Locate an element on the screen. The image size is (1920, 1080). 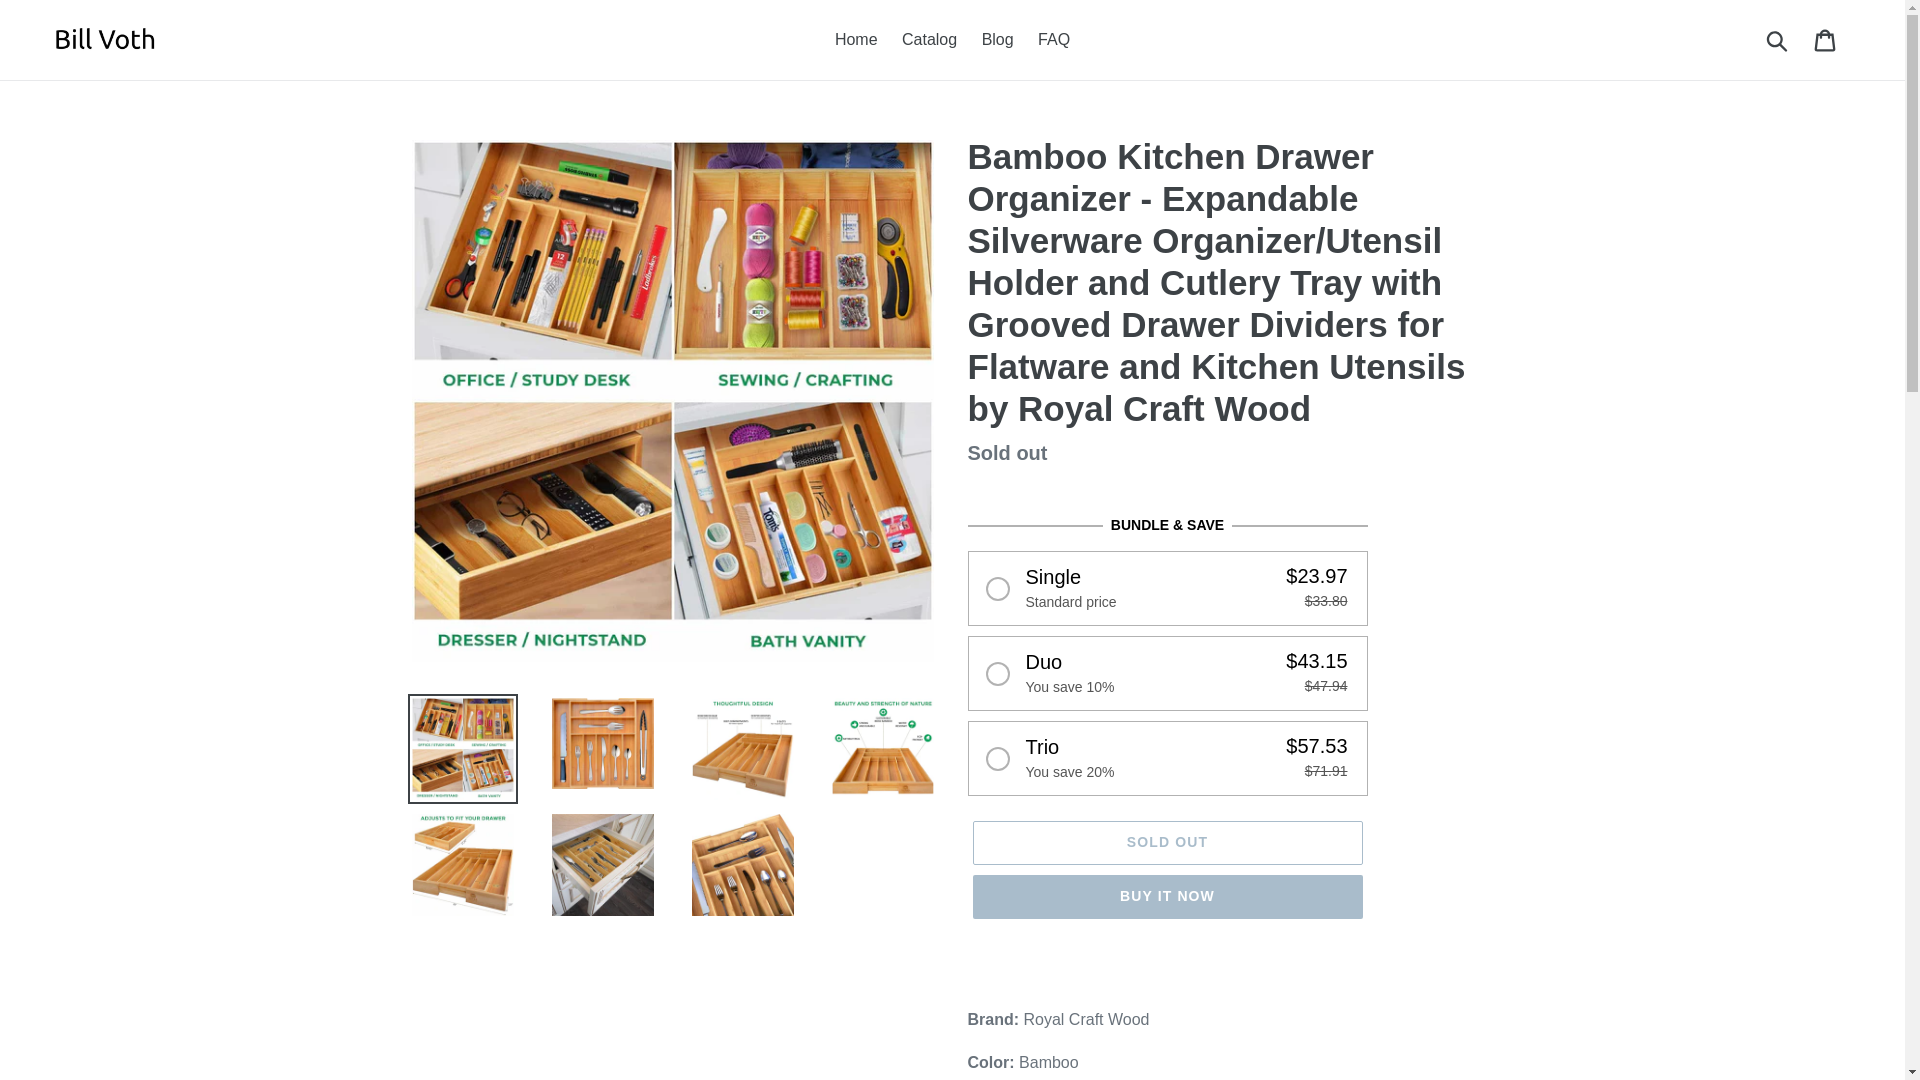
Submit is located at coordinates (1778, 40).